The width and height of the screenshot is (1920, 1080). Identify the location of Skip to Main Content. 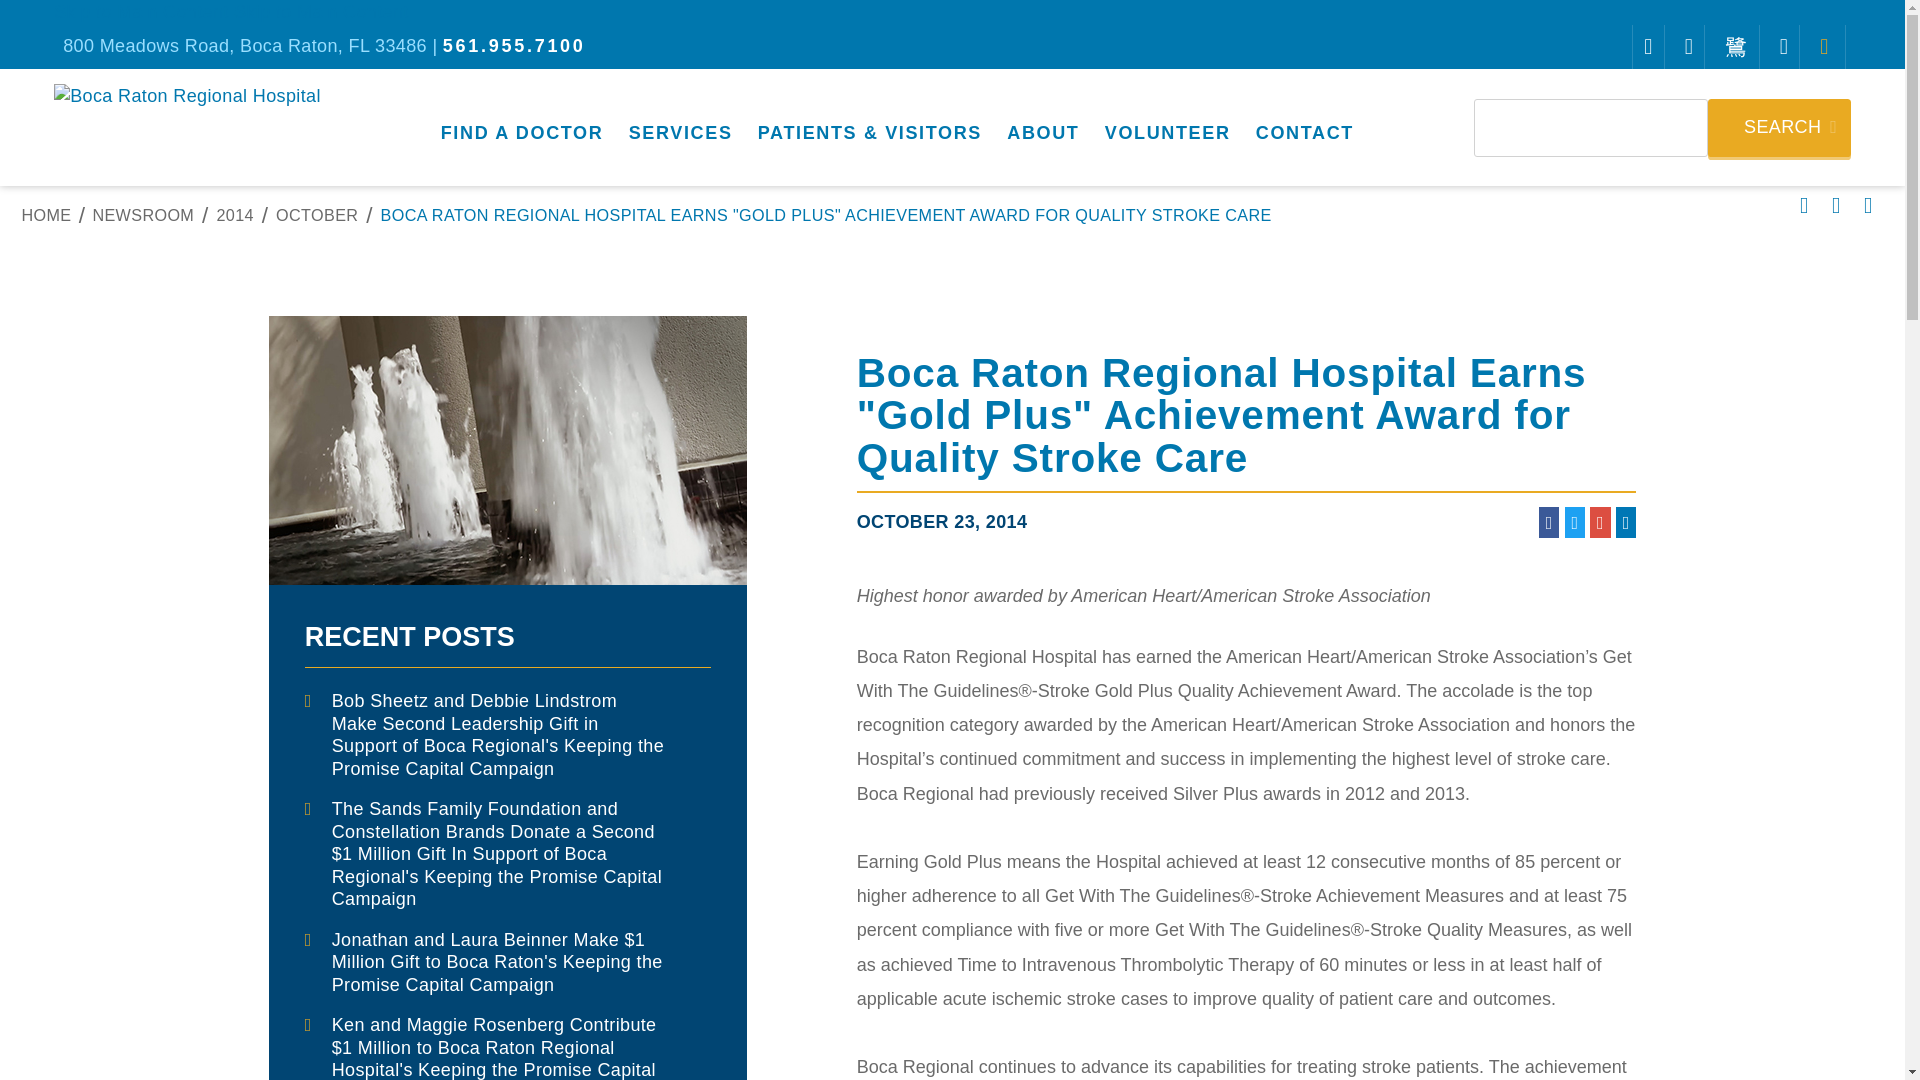
(321, 12).